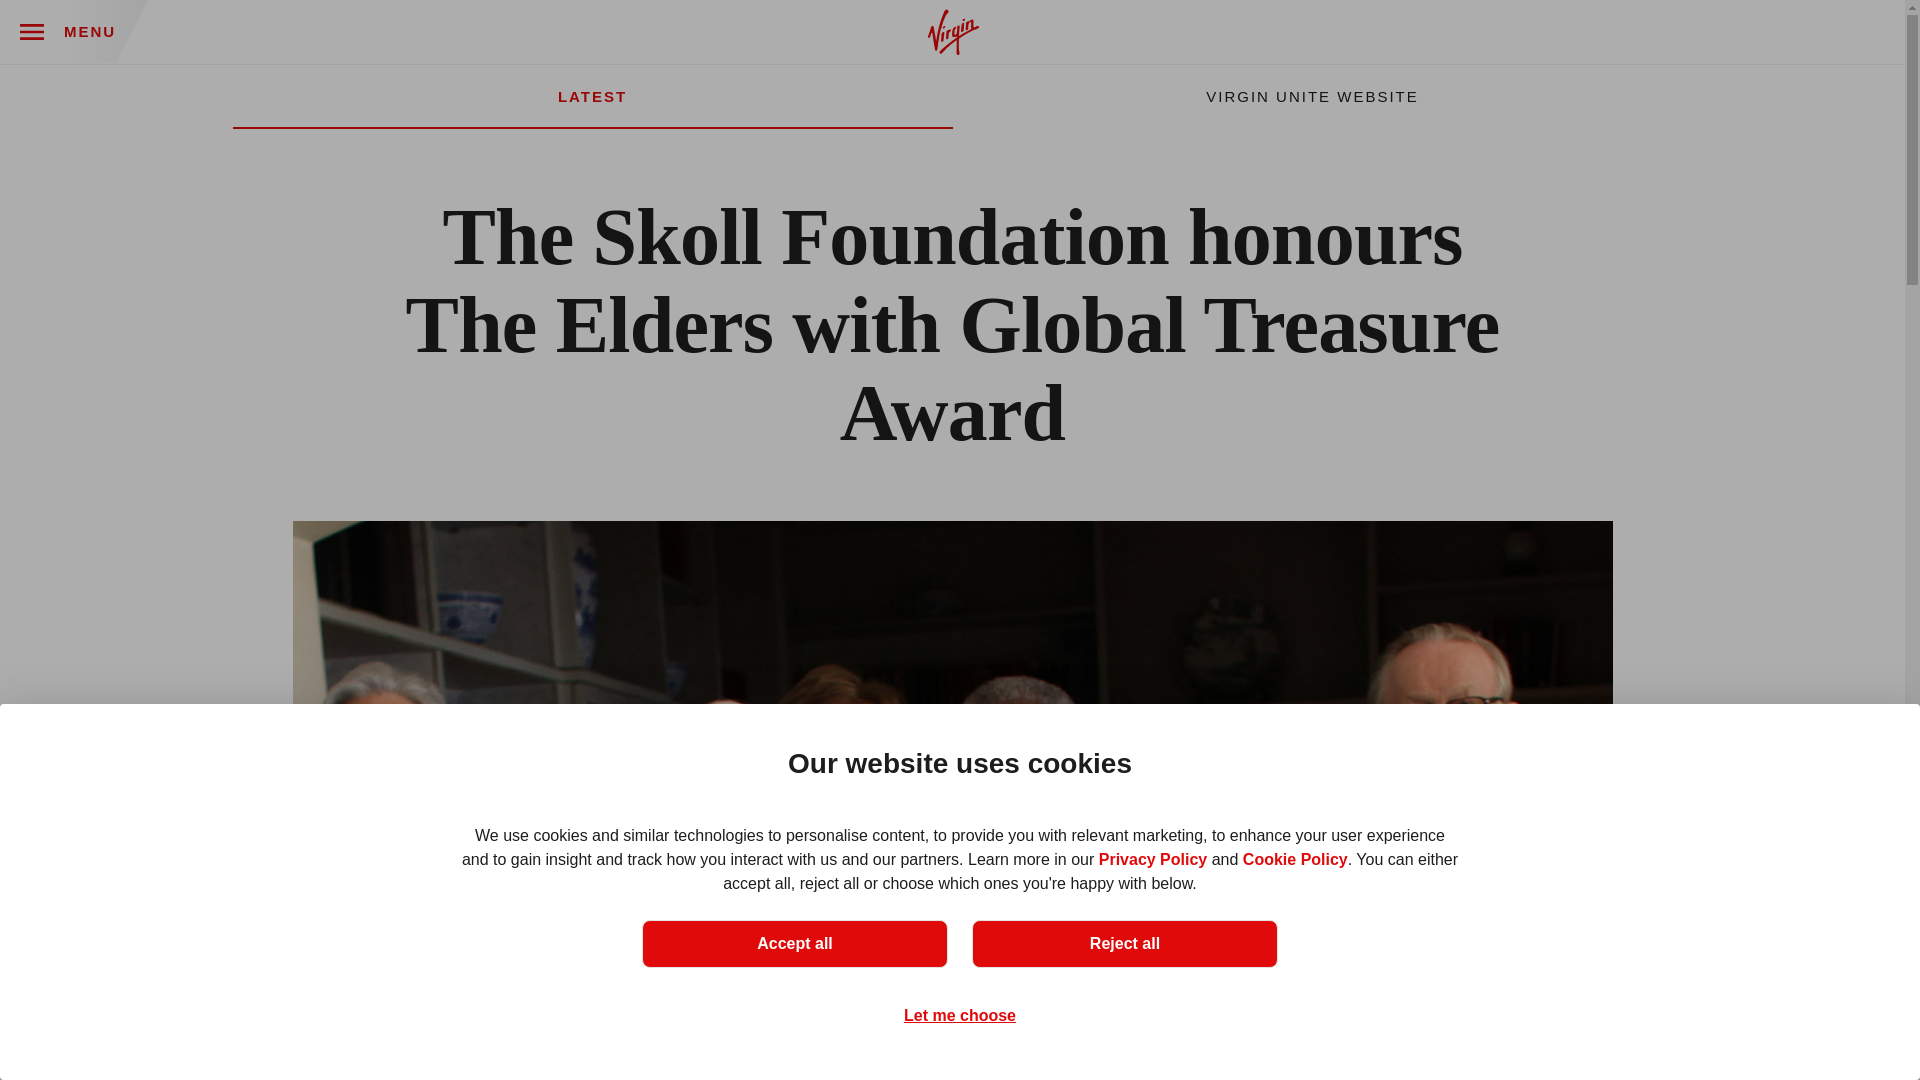 This screenshot has width=1920, height=1080. What do you see at coordinates (1124, 944) in the screenshot?
I see `Reject all` at bounding box center [1124, 944].